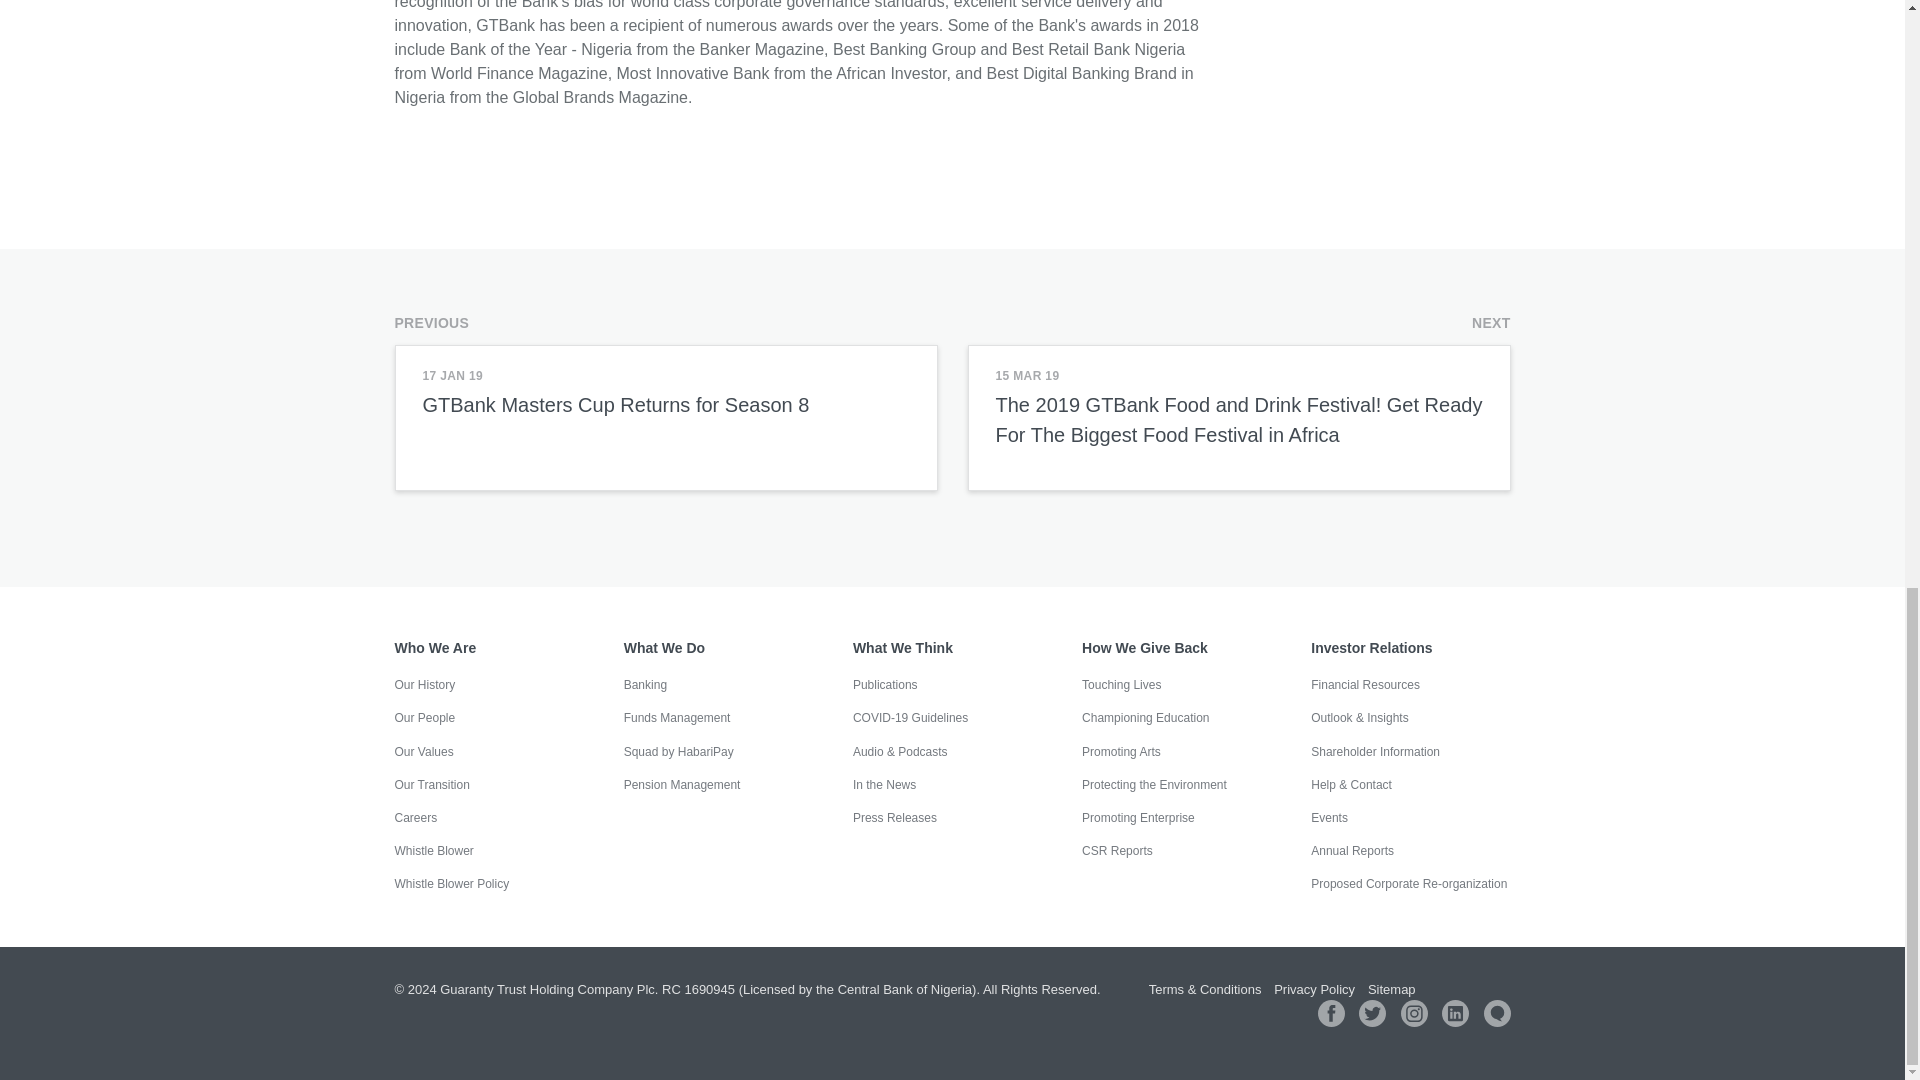 This screenshot has height=1080, width=1920. Describe the element at coordinates (1331, 1014) in the screenshot. I see `Facebook` at that location.